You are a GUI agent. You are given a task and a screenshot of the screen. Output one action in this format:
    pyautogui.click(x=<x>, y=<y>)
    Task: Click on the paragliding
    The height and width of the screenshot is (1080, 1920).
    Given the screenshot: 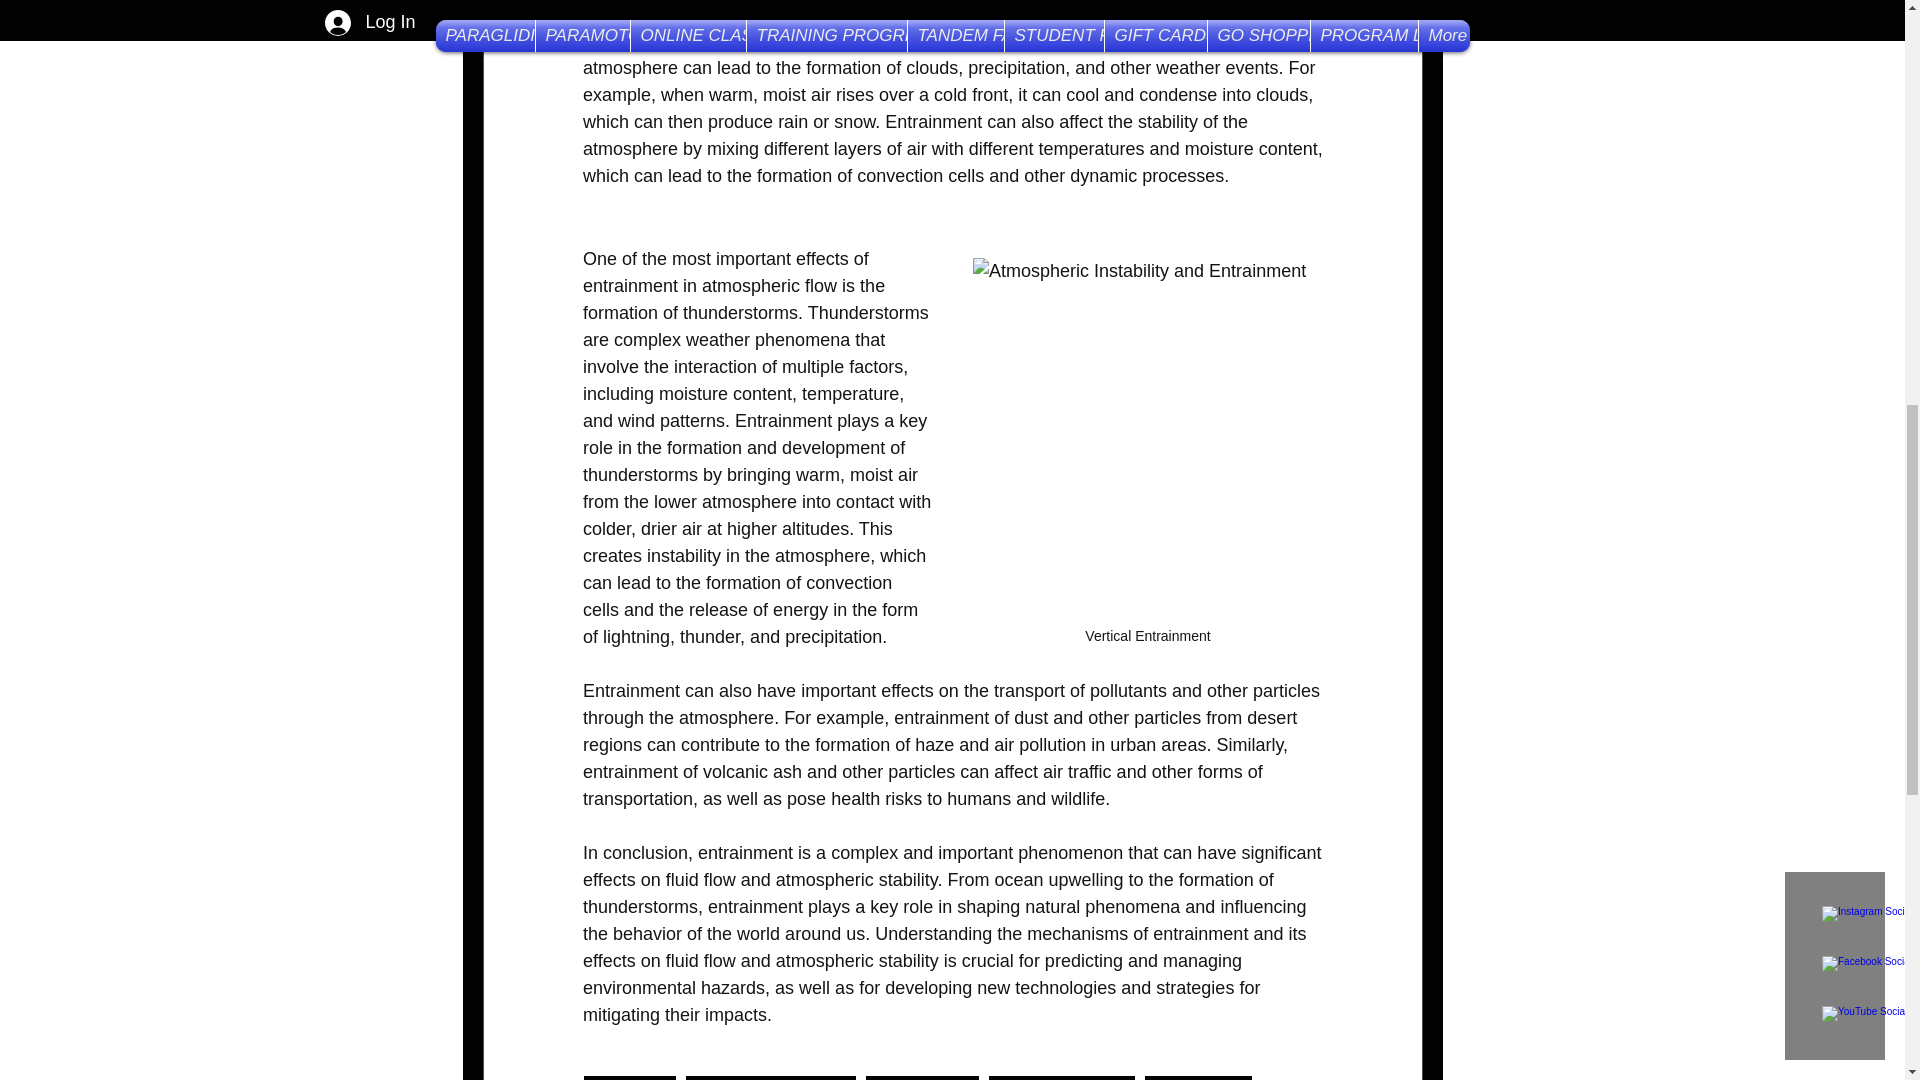 What is the action you would take?
    pyautogui.click(x=629, y=1077)
    